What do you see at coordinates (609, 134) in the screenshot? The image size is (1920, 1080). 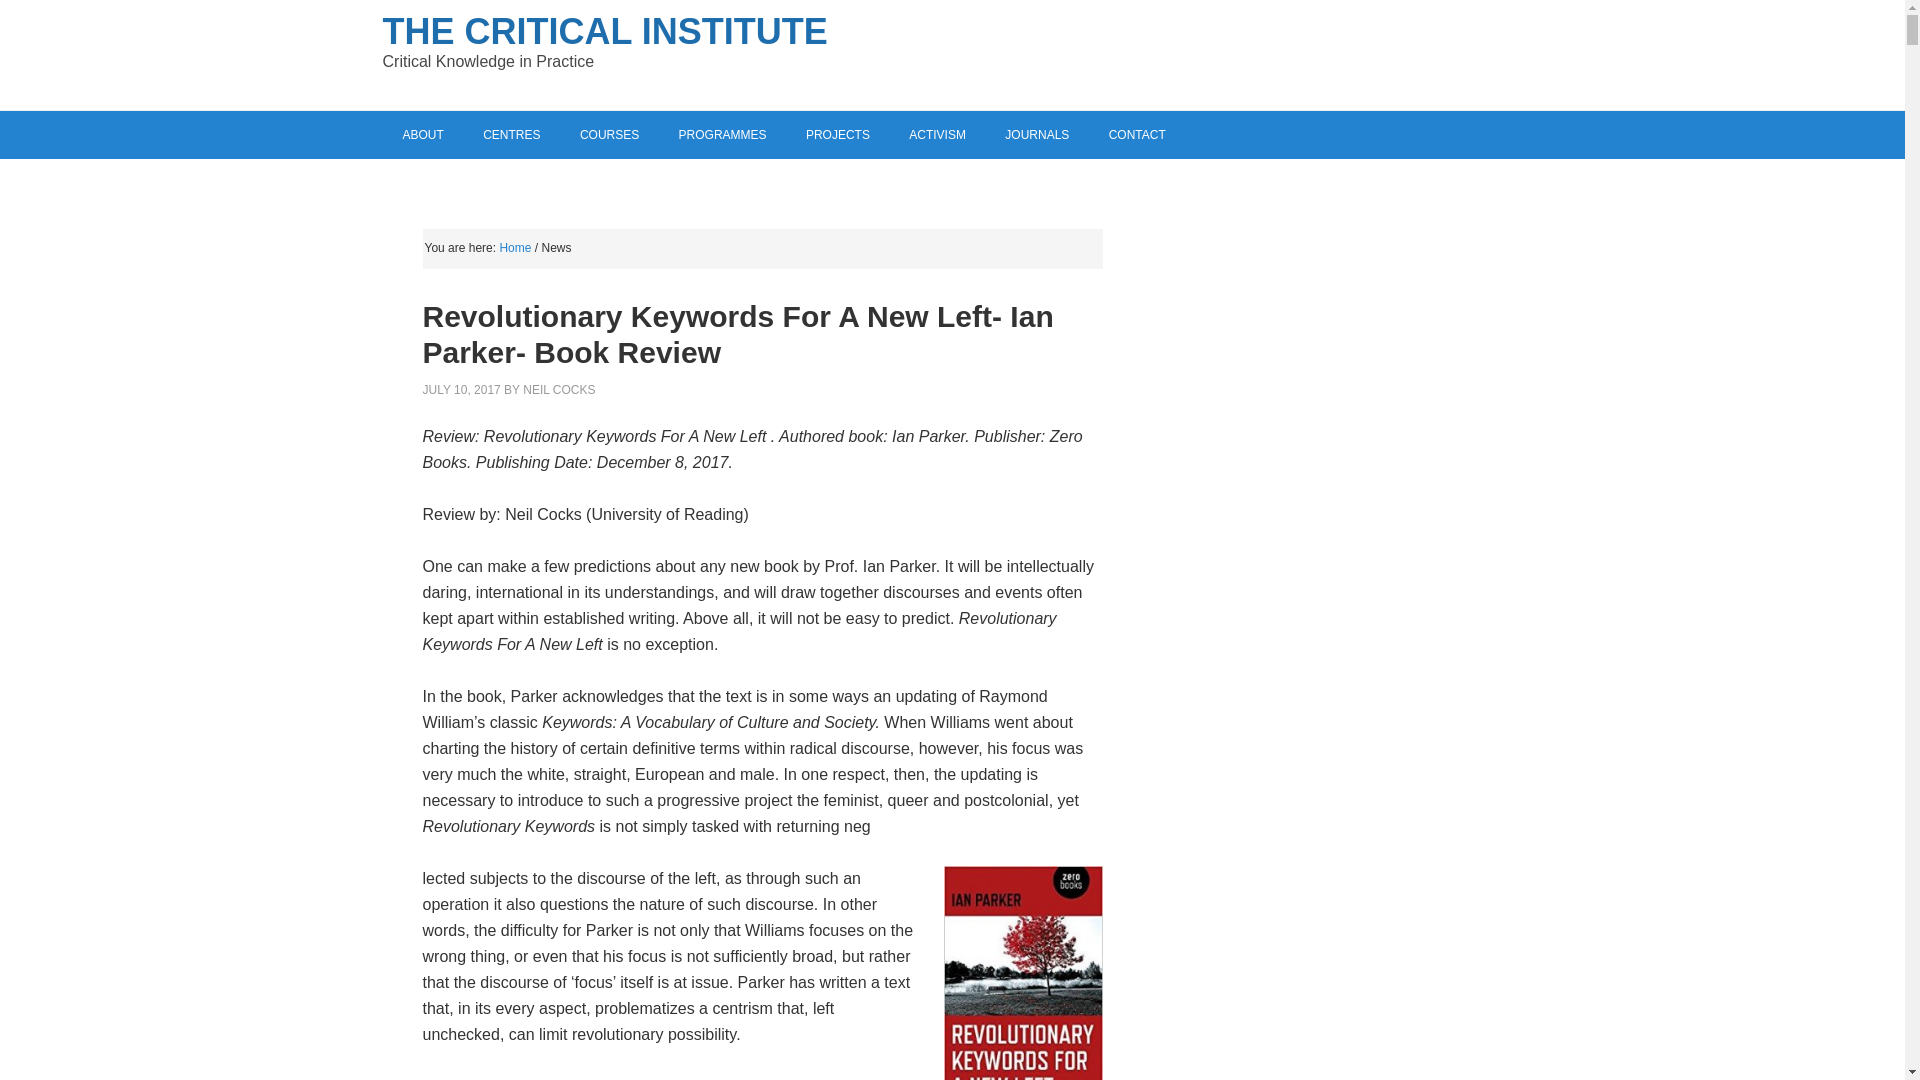 I see `COURSES` at bounding box center [609, 134].